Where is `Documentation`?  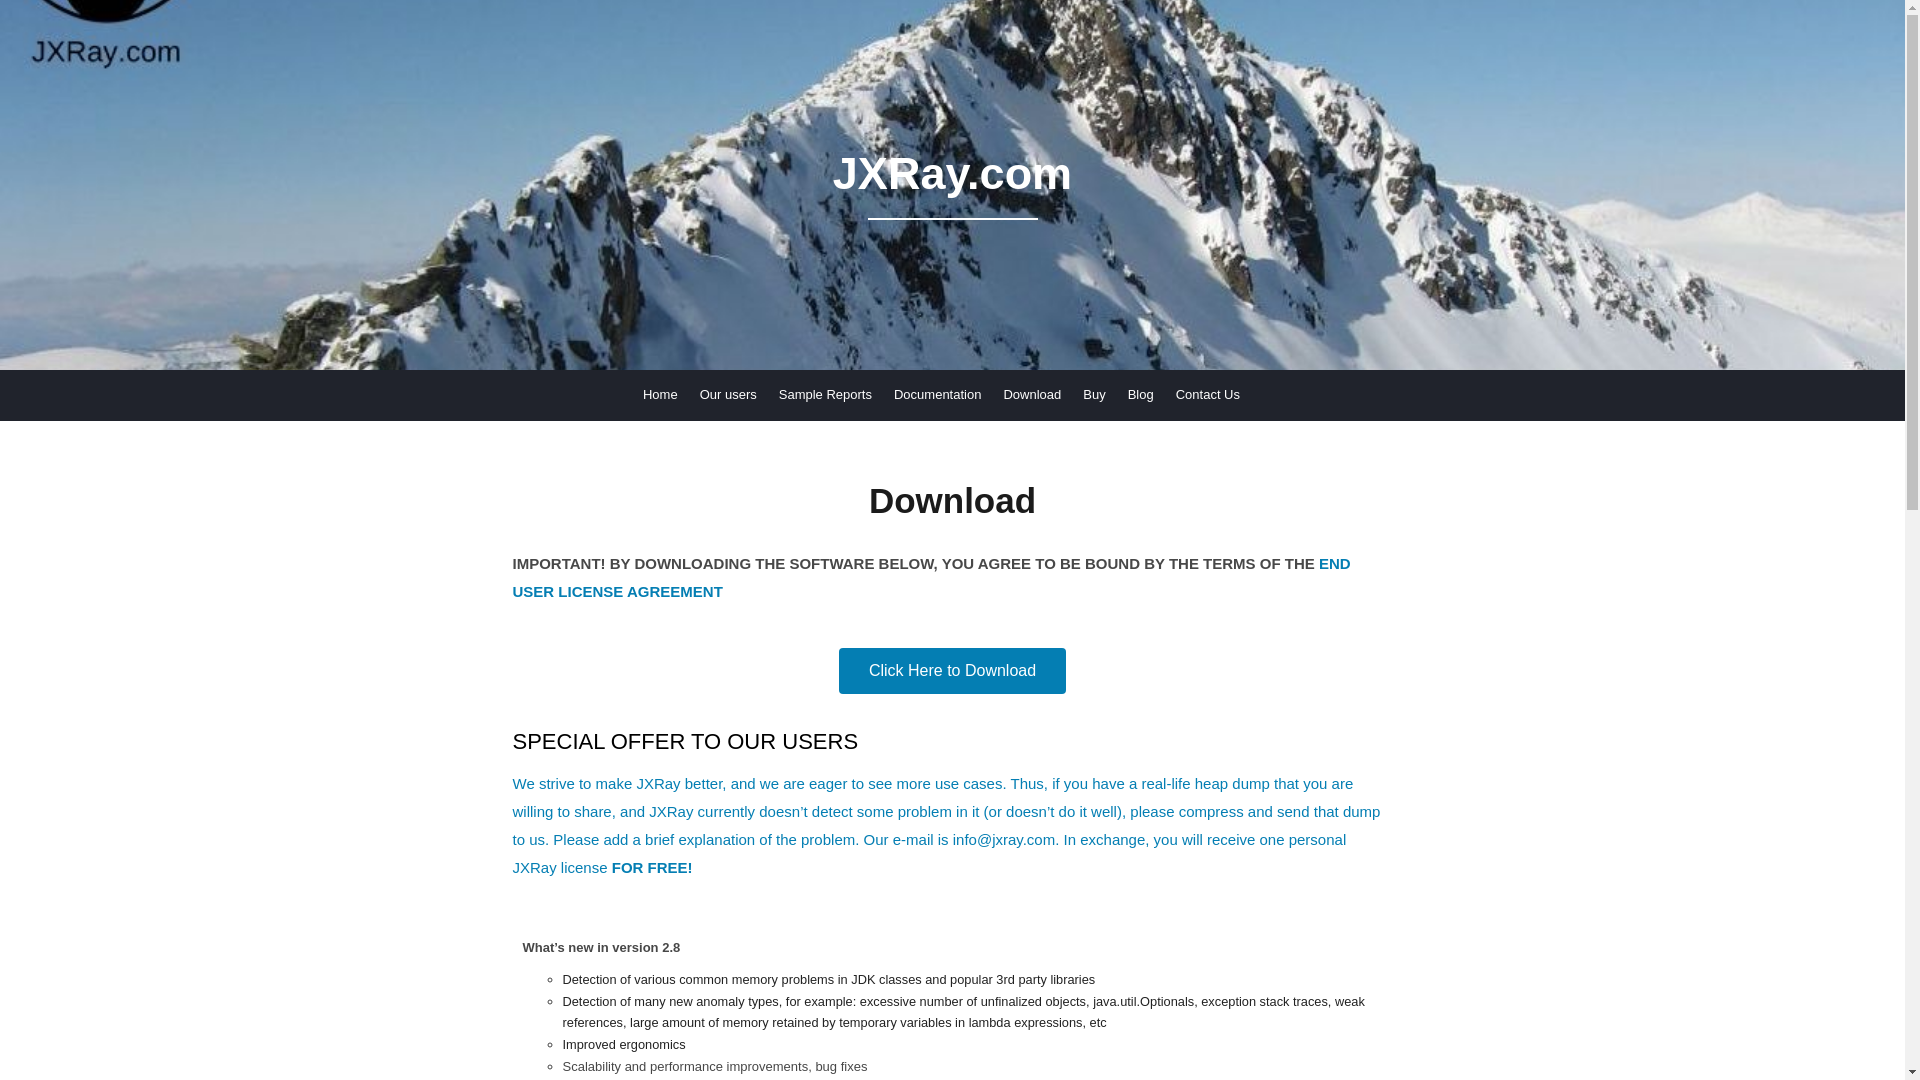 Documentation is located at coordinates (938, 395).